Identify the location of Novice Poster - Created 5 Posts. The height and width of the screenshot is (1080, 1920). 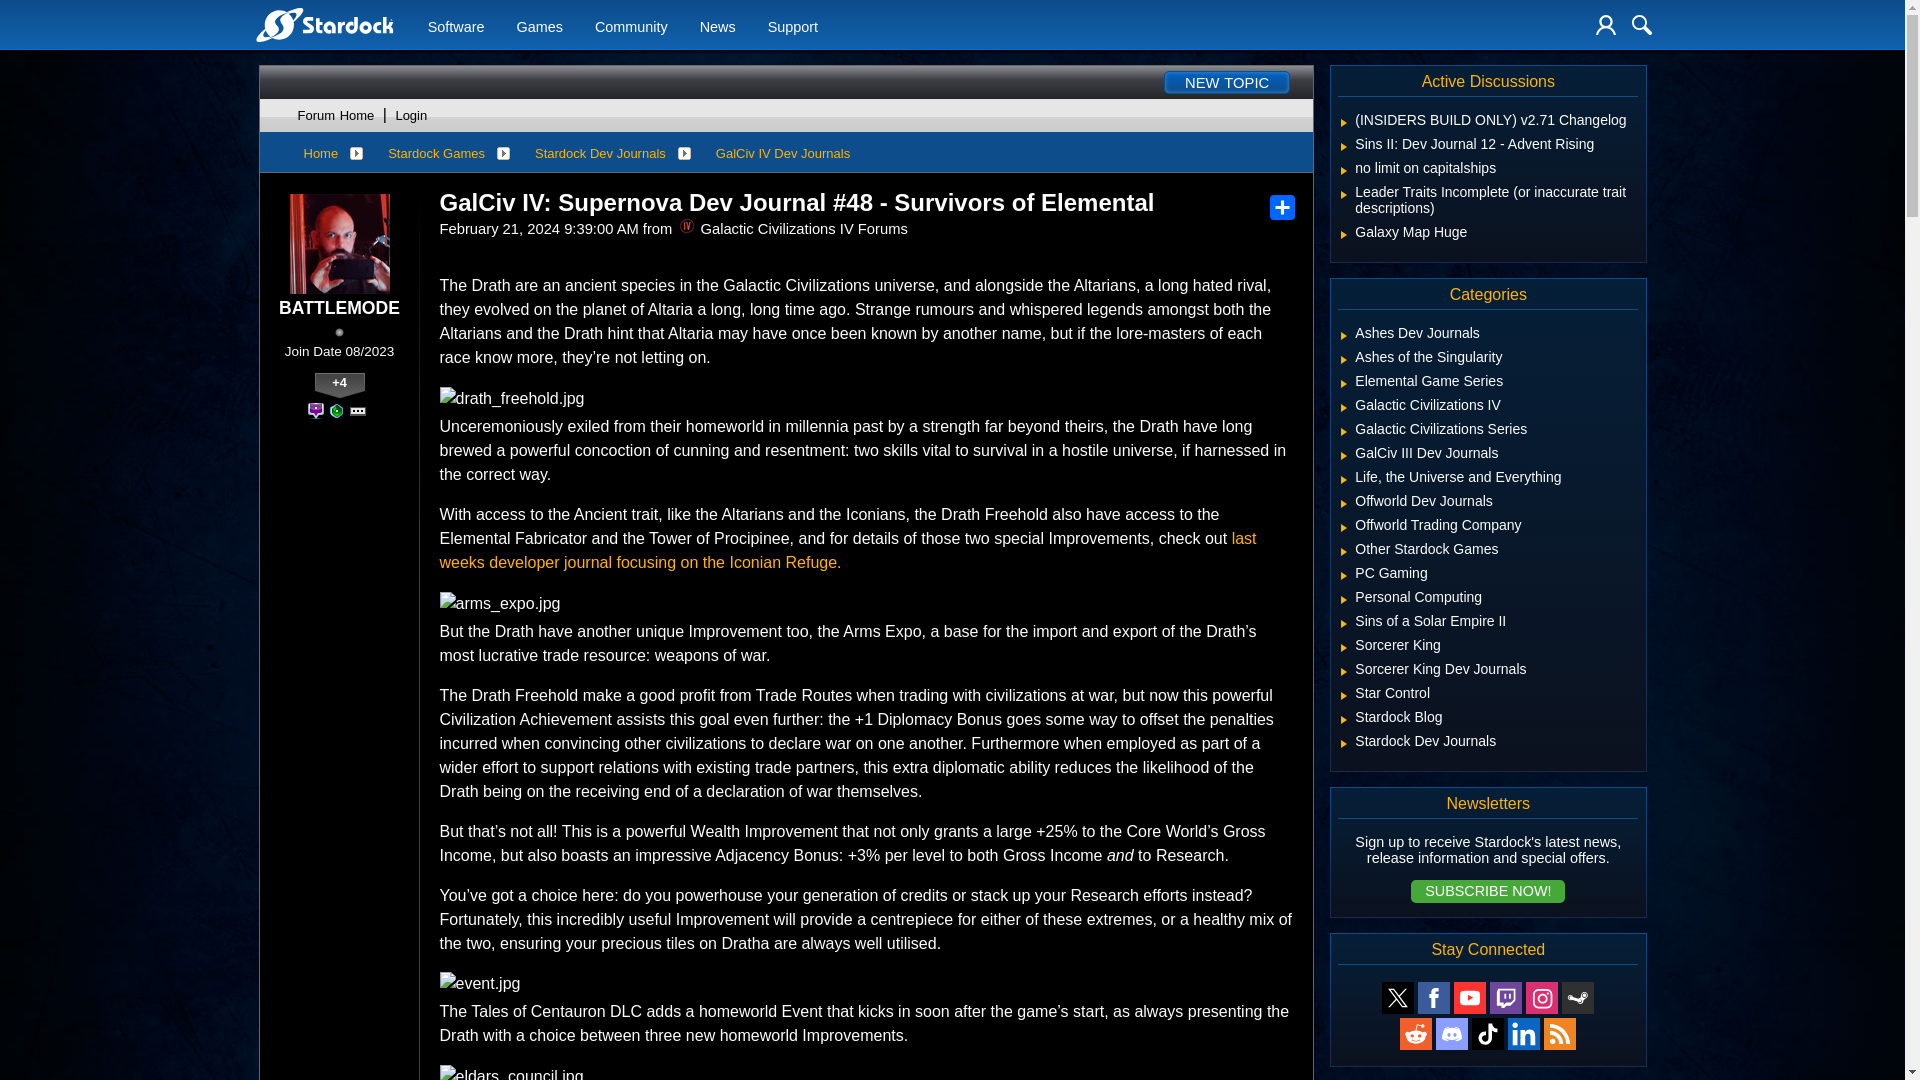
(336, 410).